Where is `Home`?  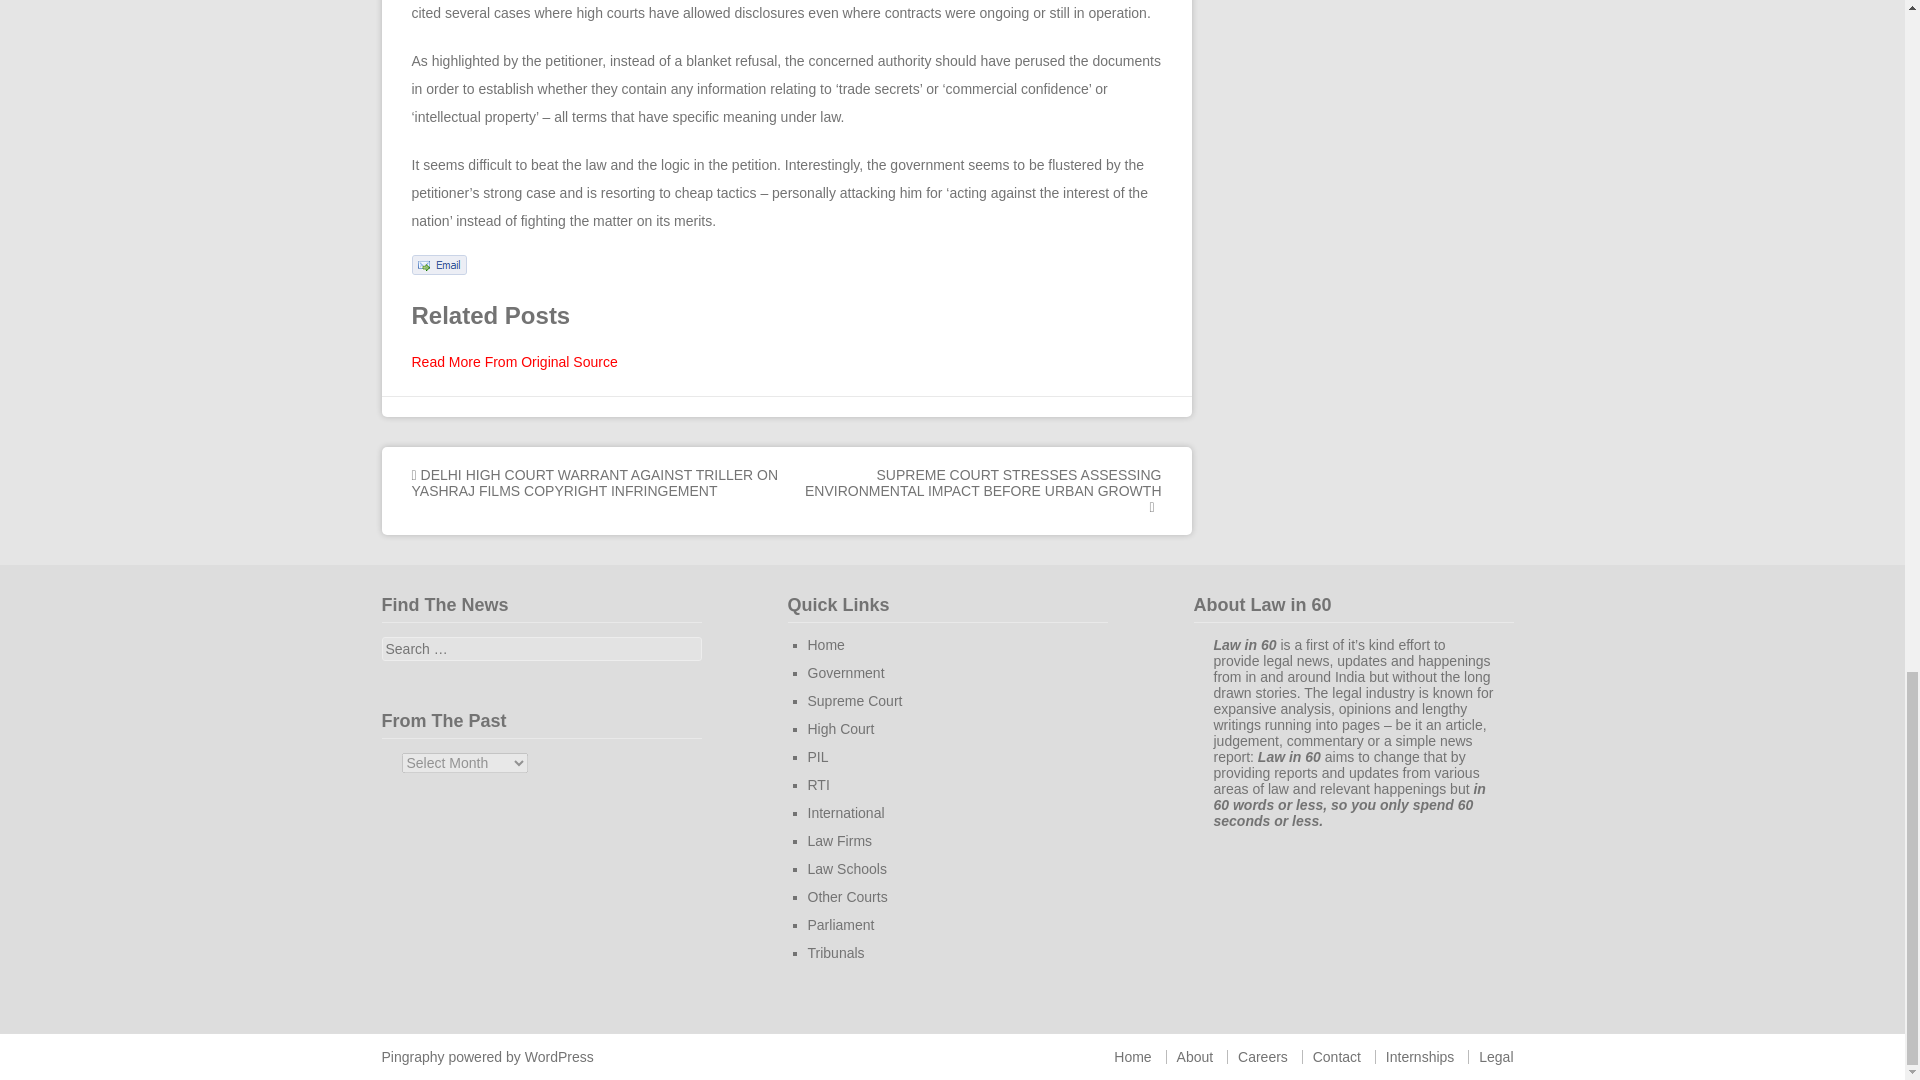 Home is located at coordinates (826, 645).